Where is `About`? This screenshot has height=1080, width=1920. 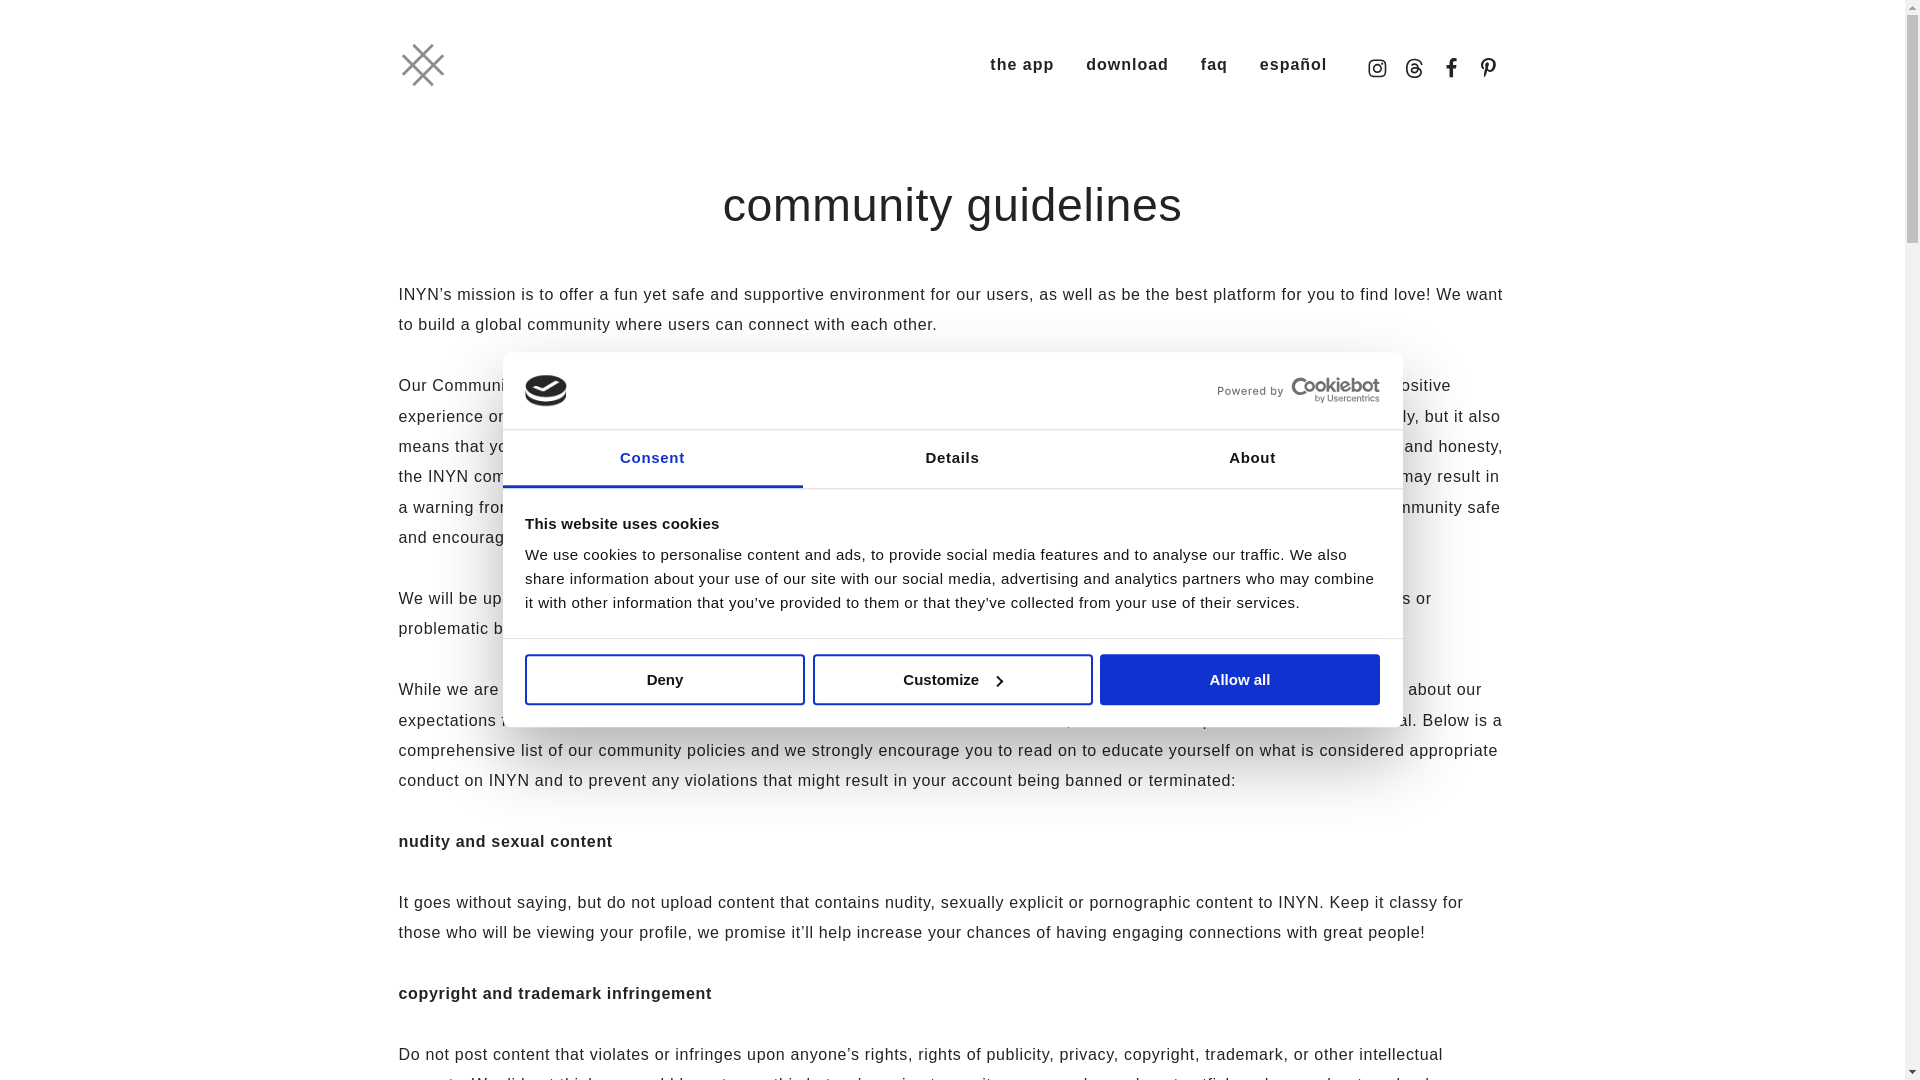 About is located at coordinates (1252, 459).